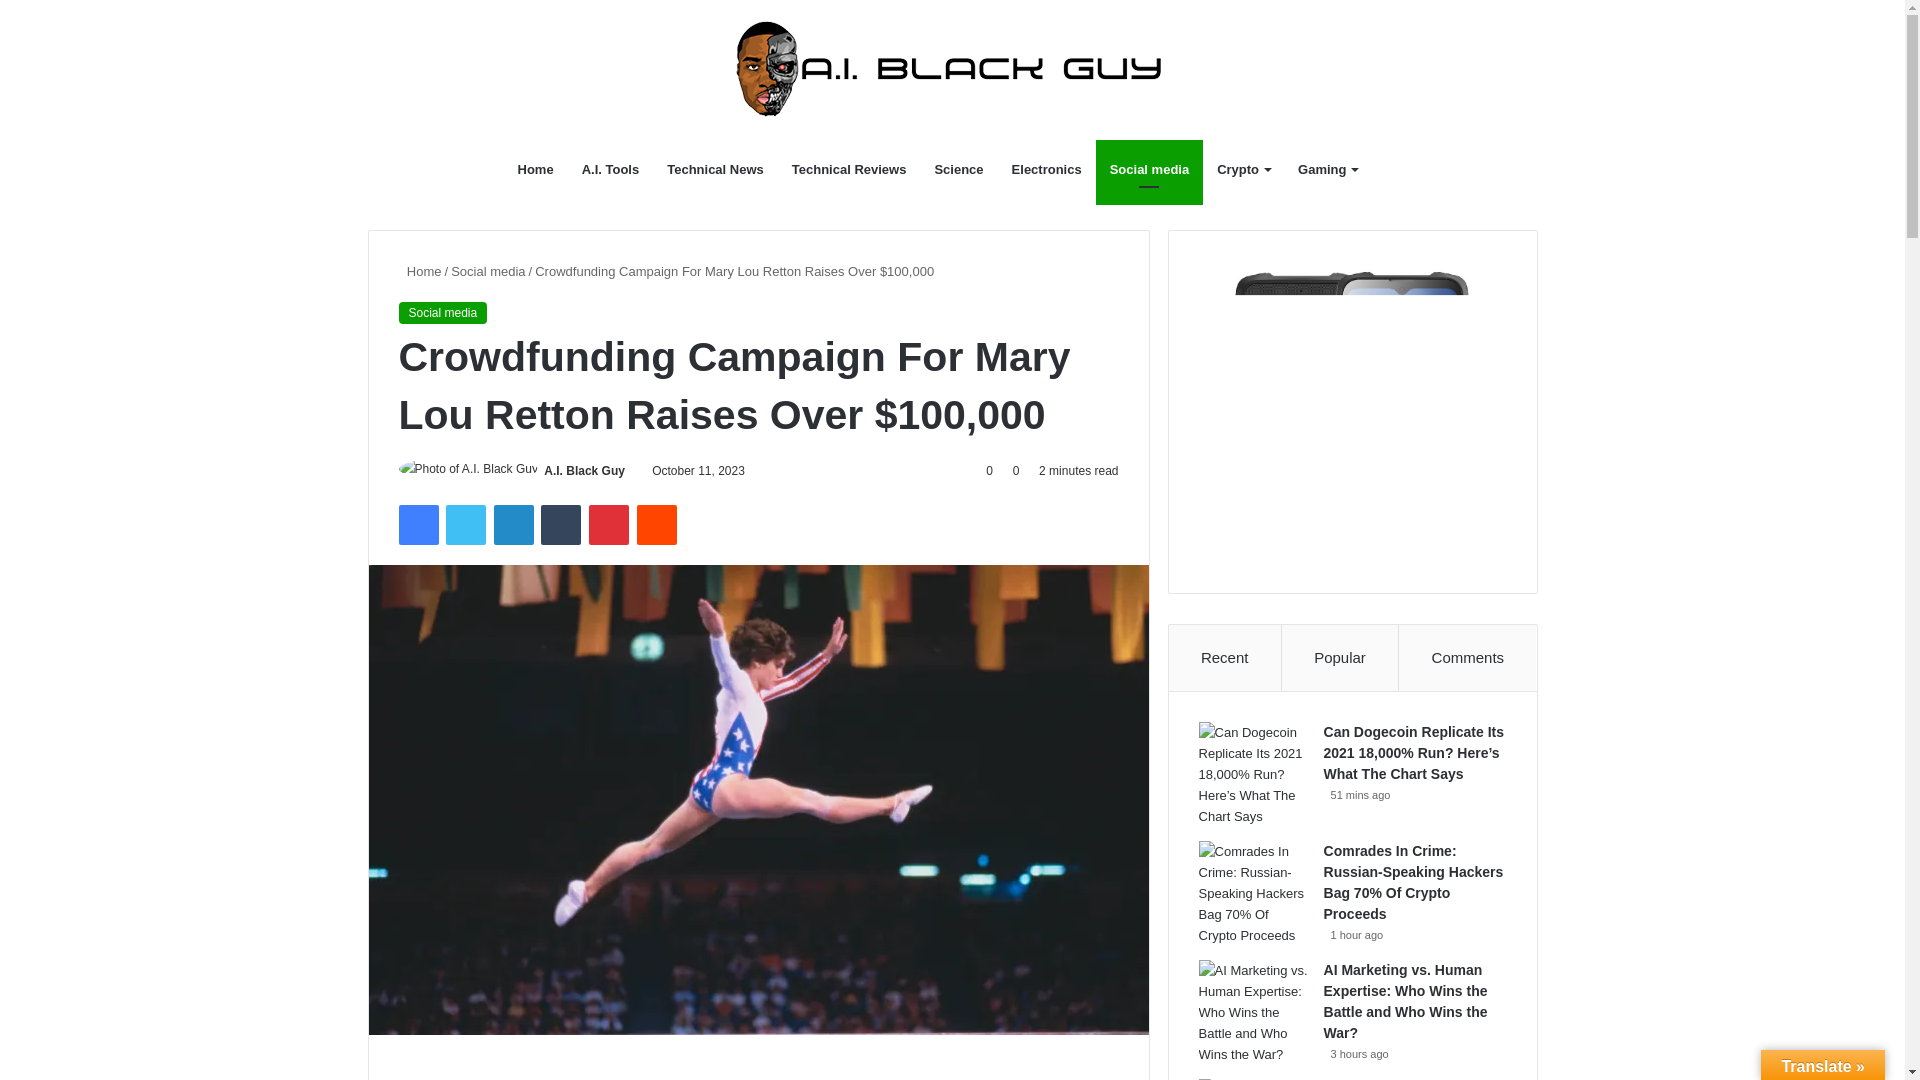 The height and width of the screenshot is (1080, 1920). What do you see at coordinates (1244, 170) in the screenshot?
I see `Crypto` at bounding box center [1244, 170].